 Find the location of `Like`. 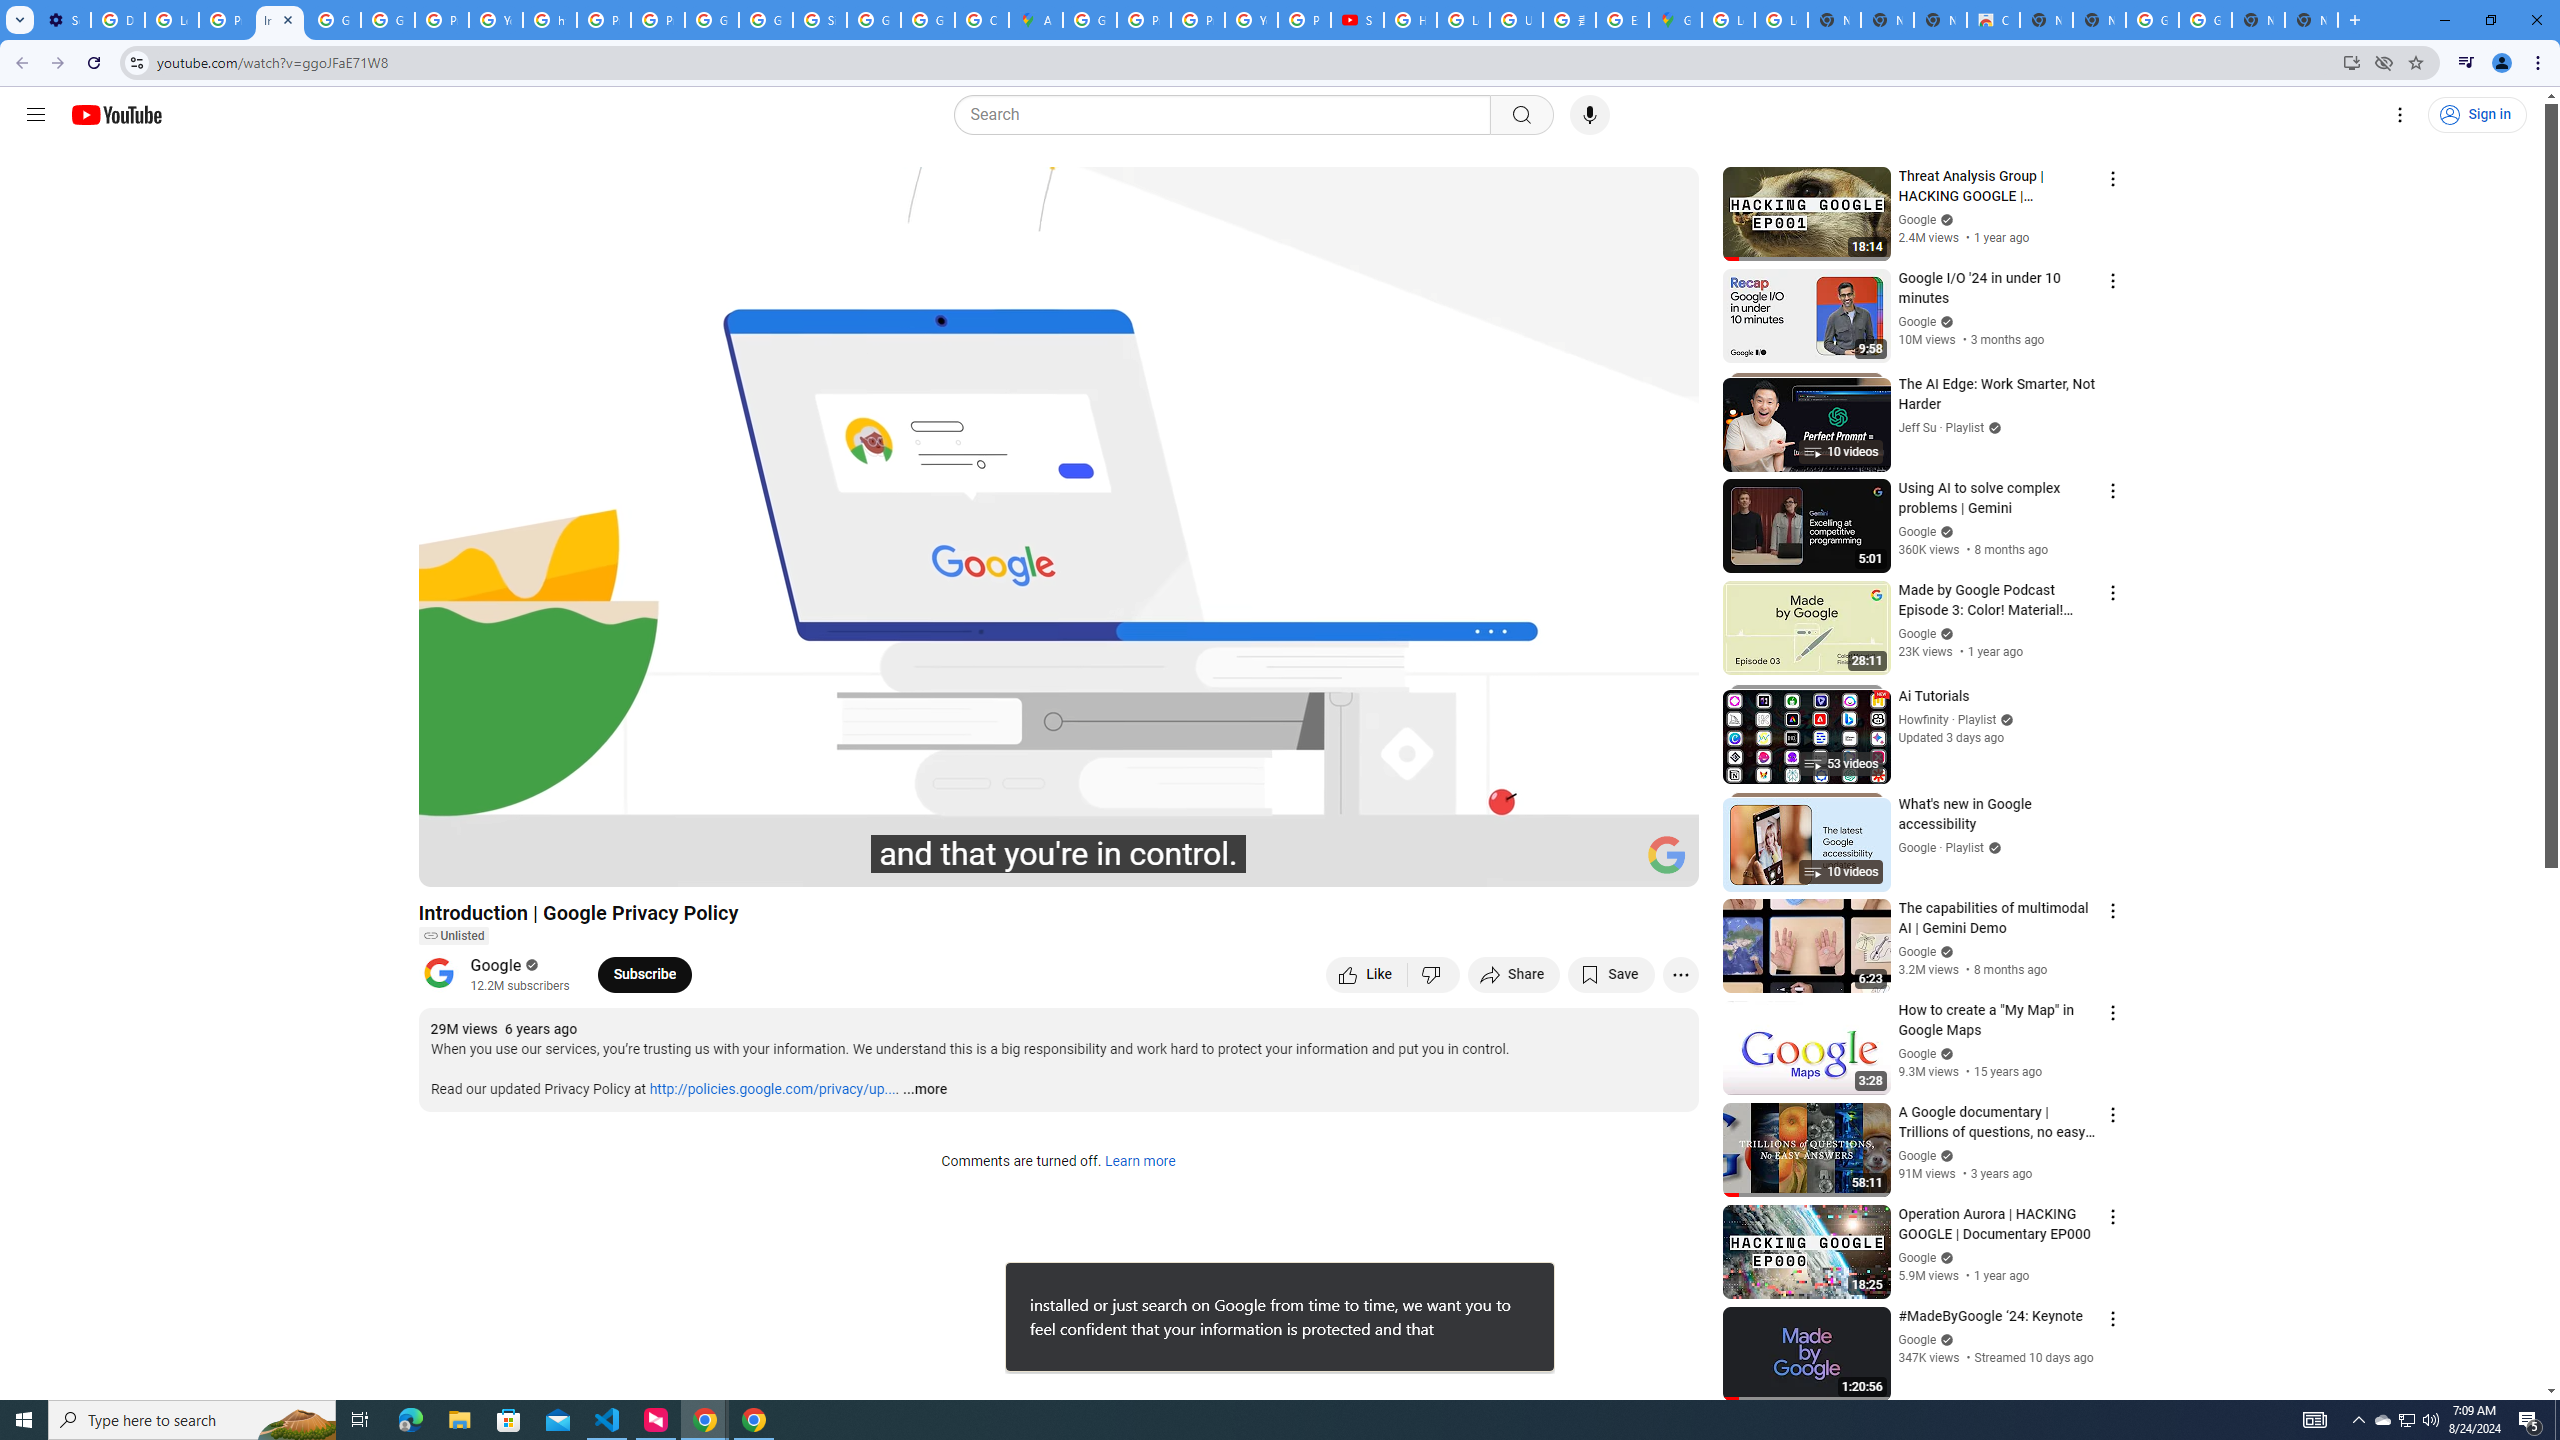

Like is located at coordinates (1367, 974).